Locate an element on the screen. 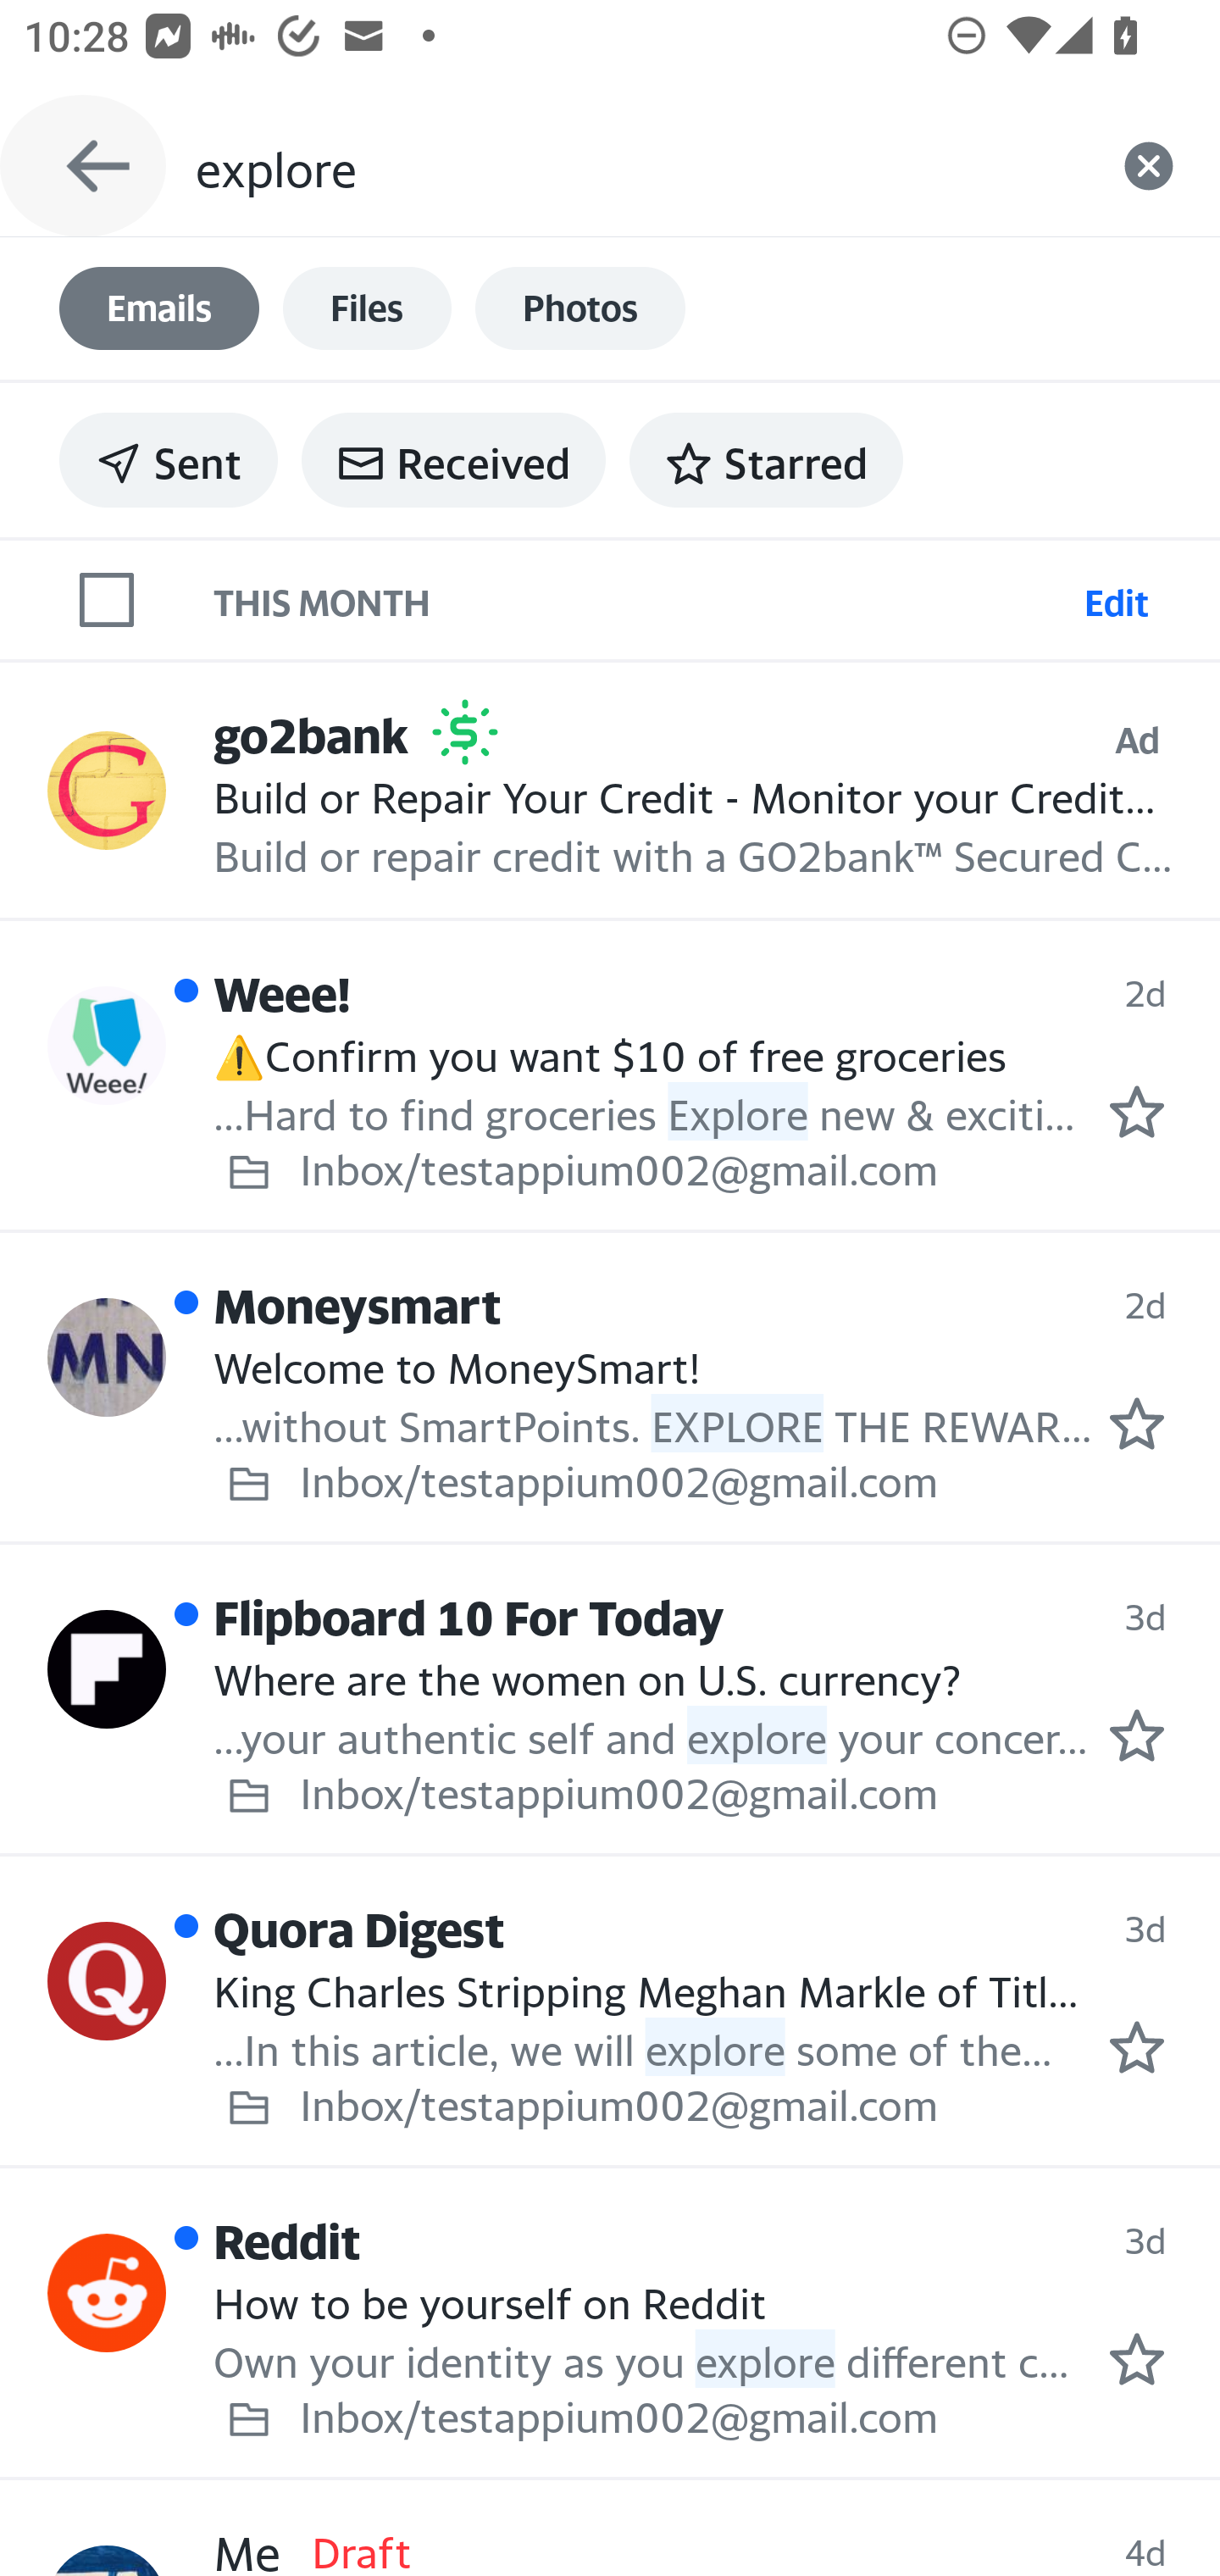 The width and height of the screenshot is (1220, 2576). Sent is located at coordinates (169, 459).